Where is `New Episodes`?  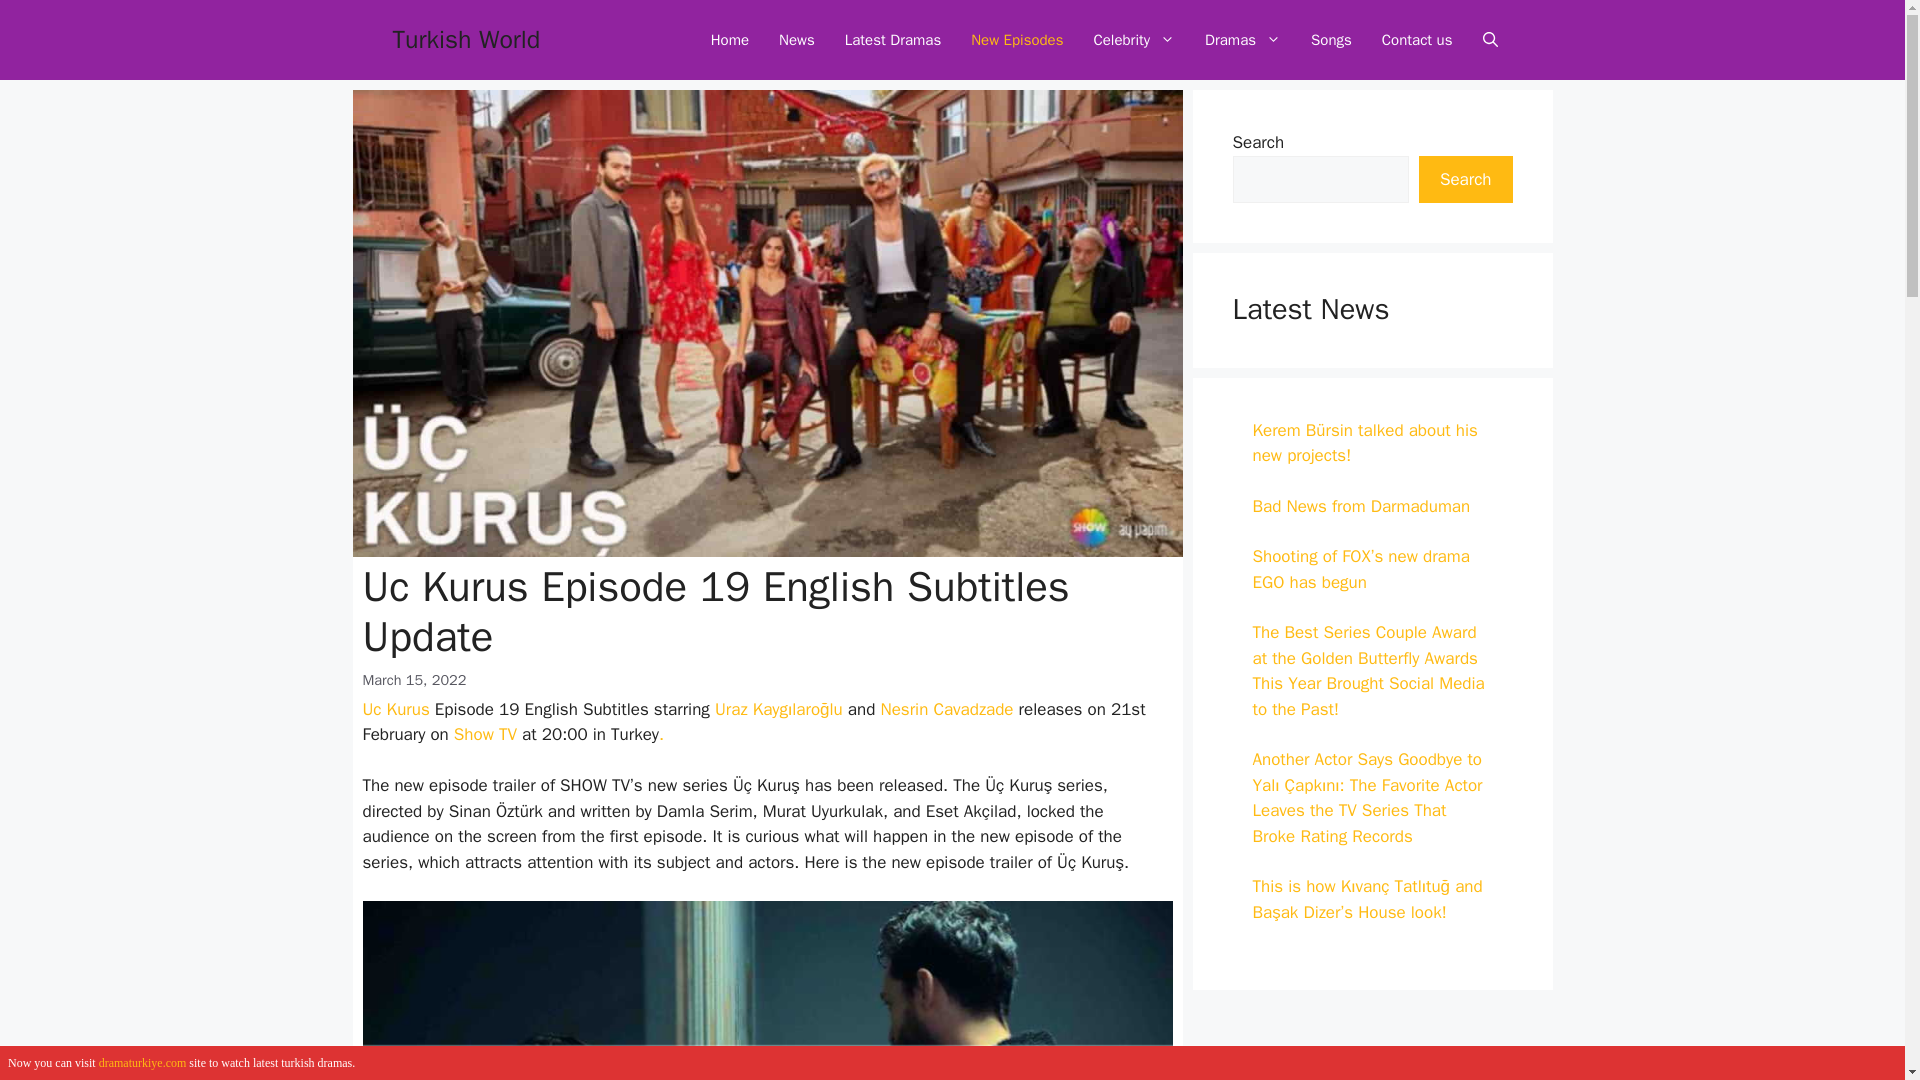 New Episodes is located at coordinates (1016, 40).